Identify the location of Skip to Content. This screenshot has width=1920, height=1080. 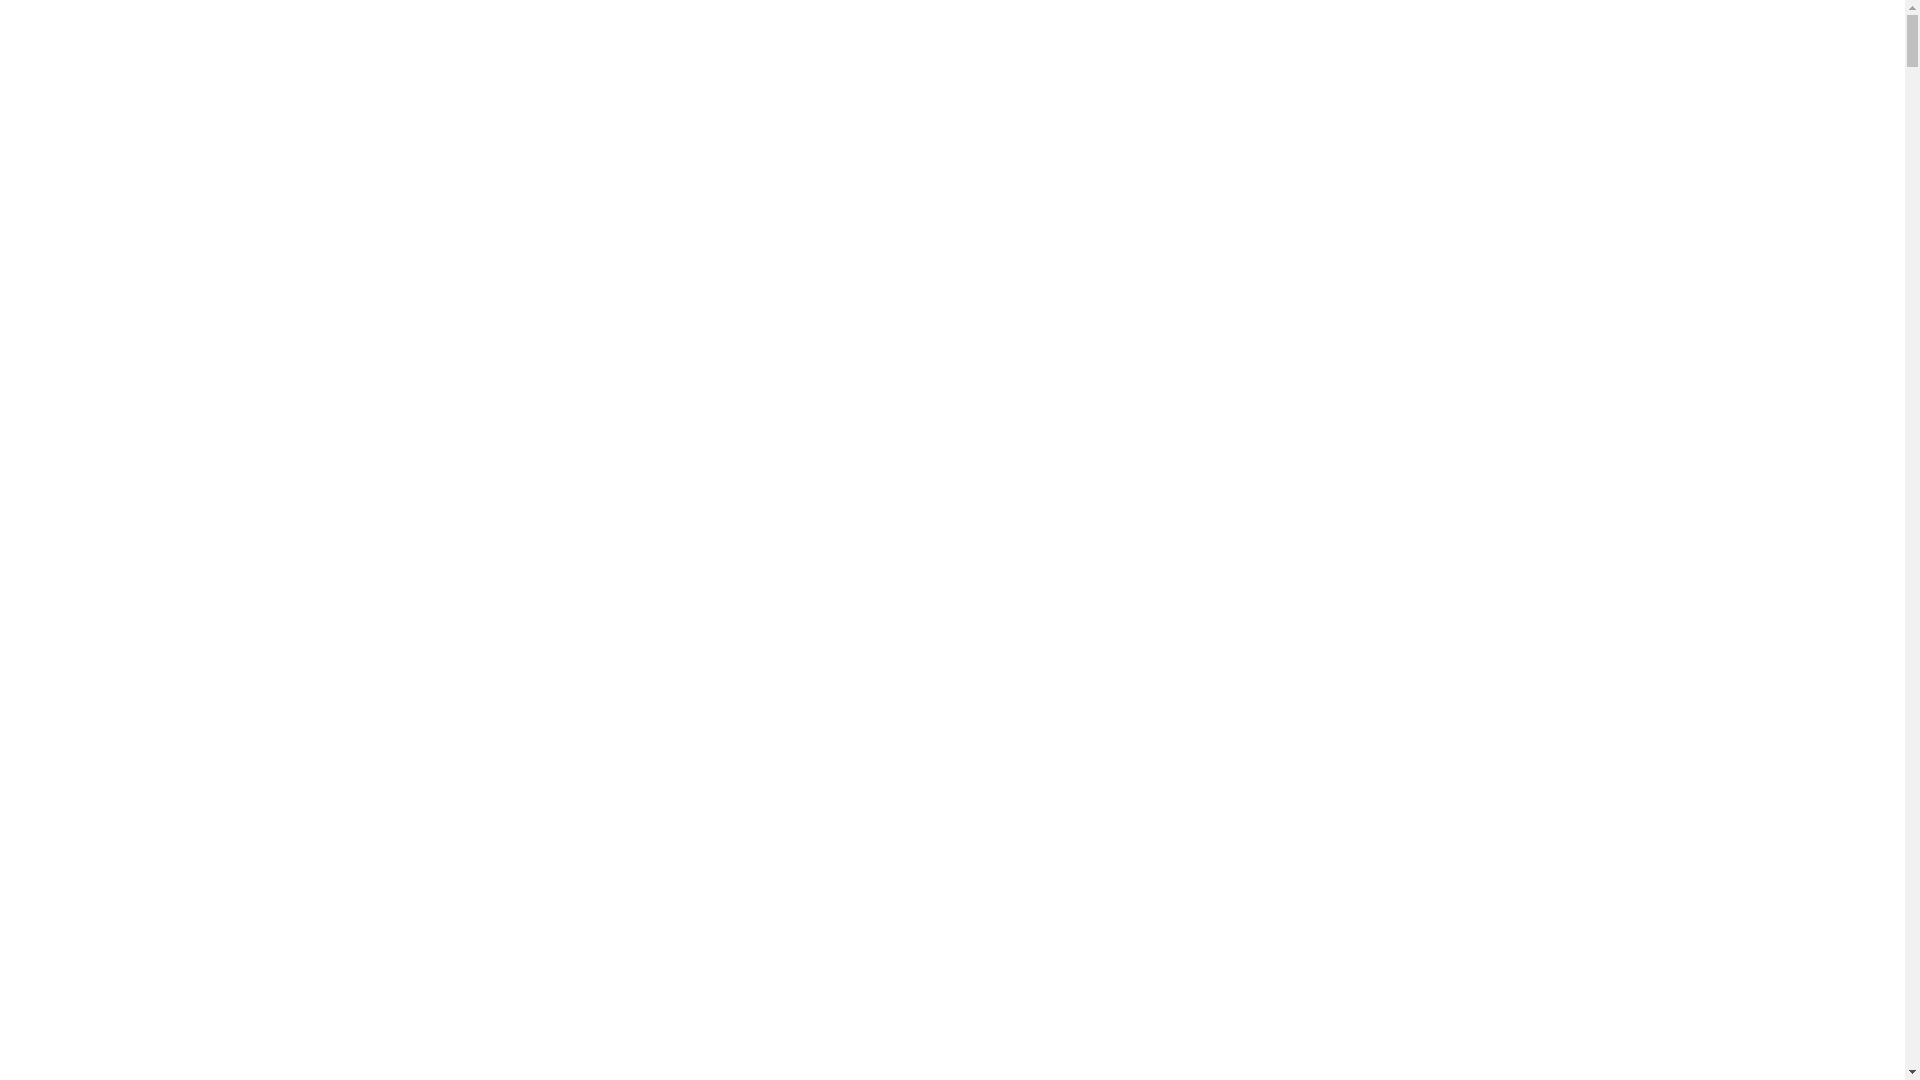
(58, 178).